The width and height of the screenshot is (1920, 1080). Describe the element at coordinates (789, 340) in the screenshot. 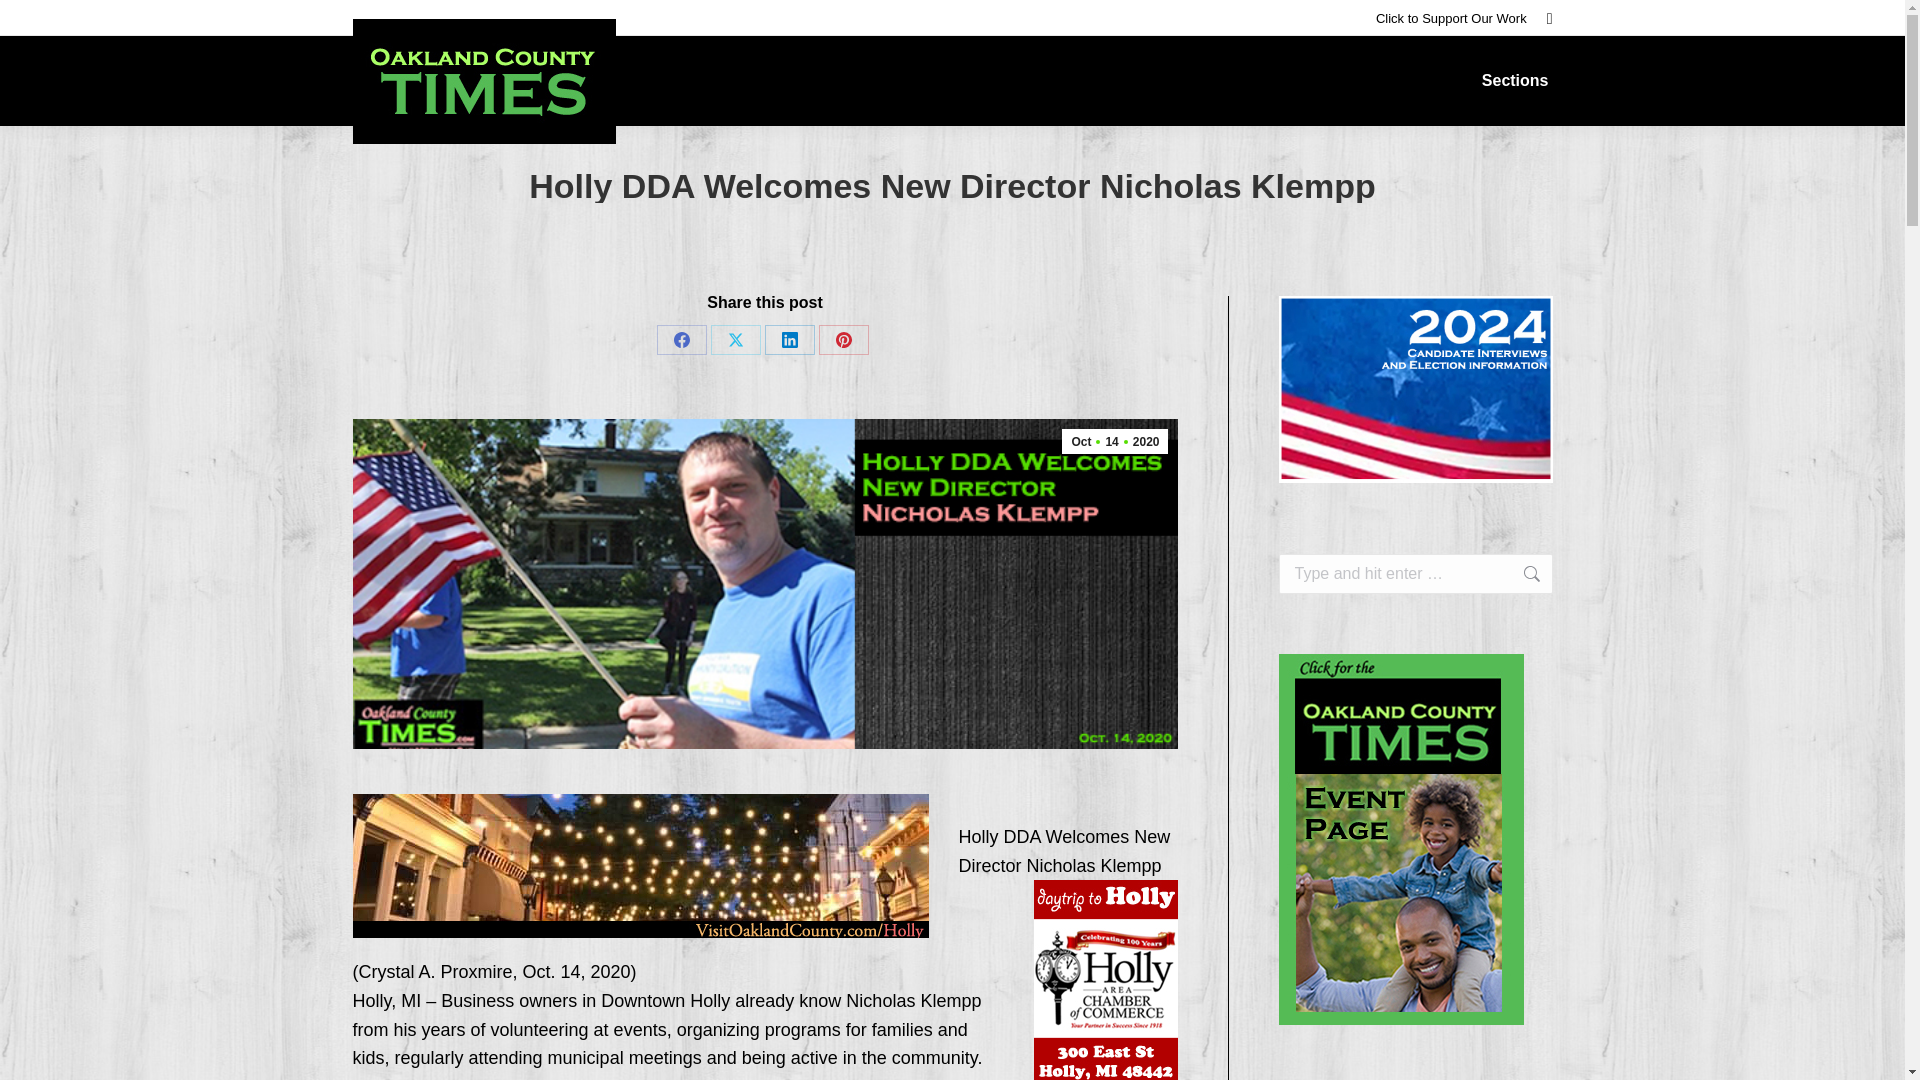

I see `LinkedIn` at that location.